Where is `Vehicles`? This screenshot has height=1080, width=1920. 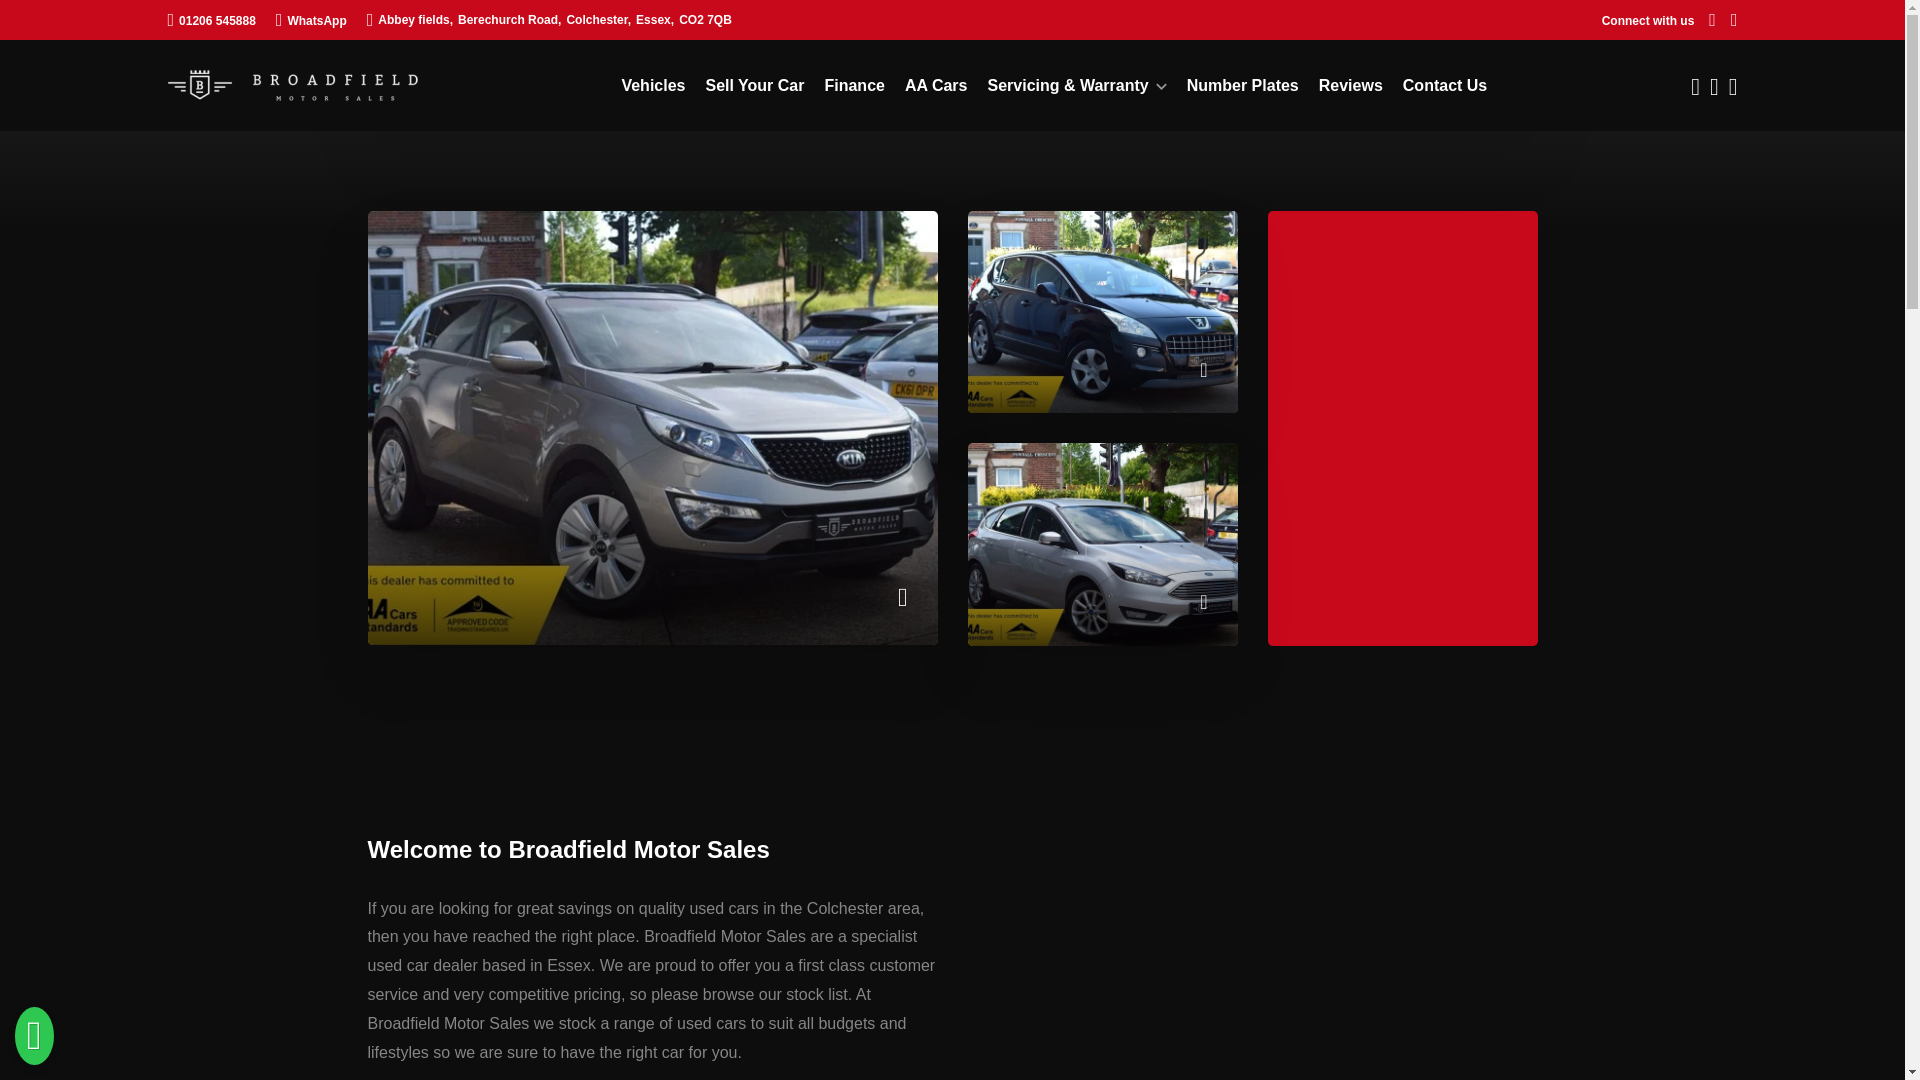
Vehicles is located at coordinates (652, 85).